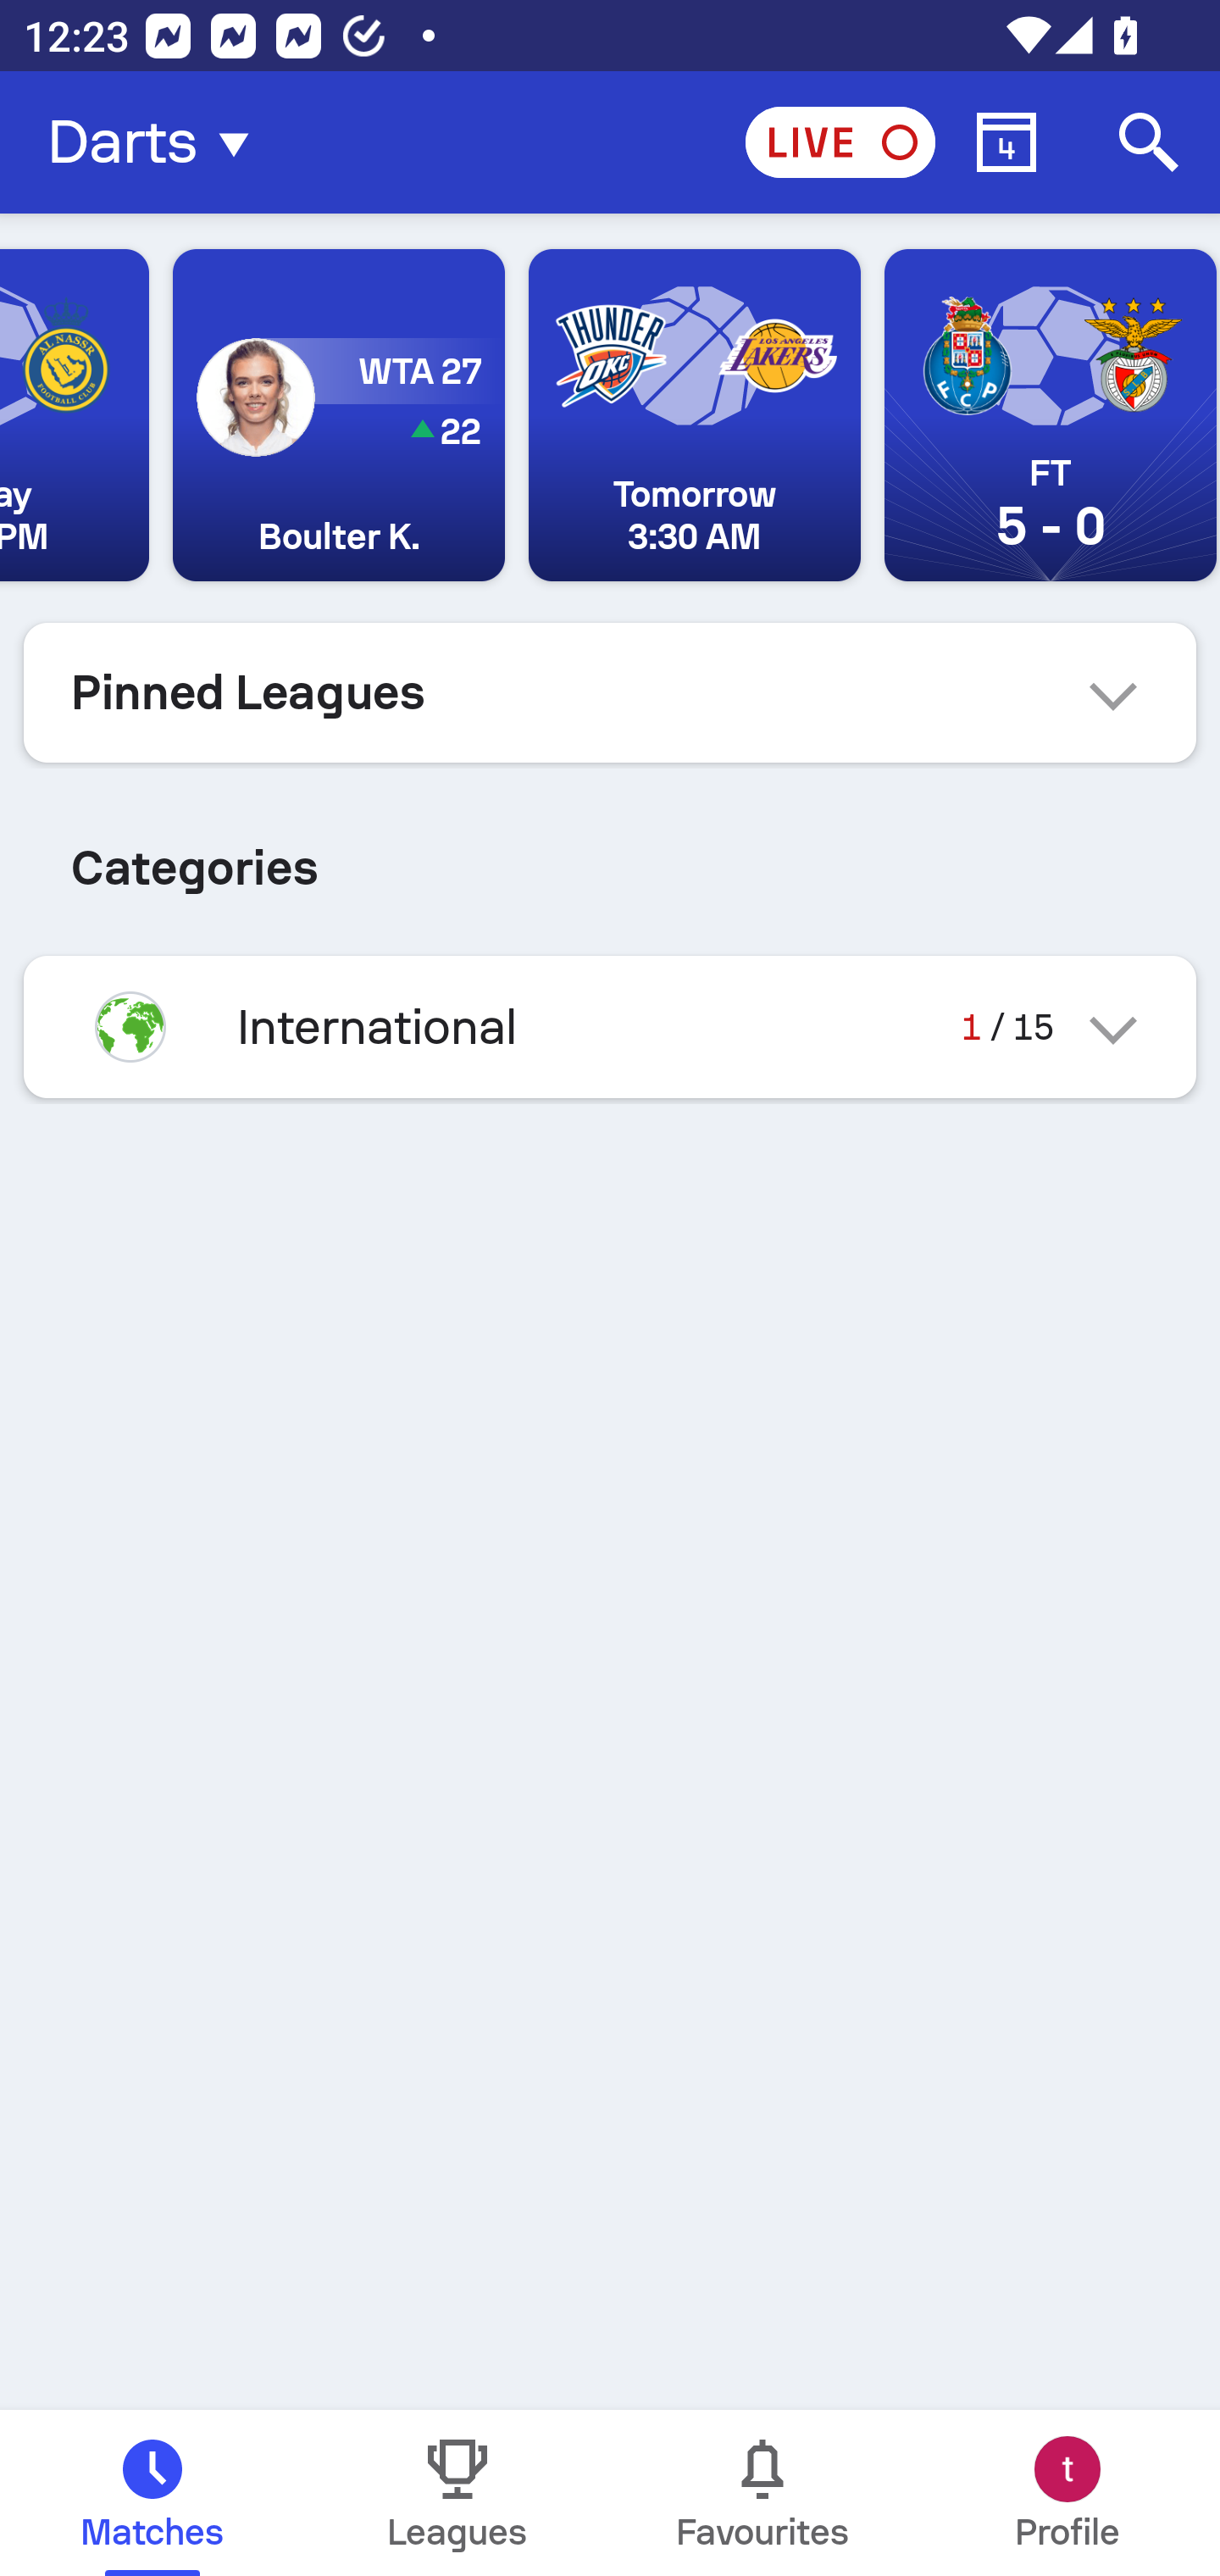  Describe the element at coordinates (339, 415) in the screenshot. I see `WTA 27 22 Boulter K.` at that location.